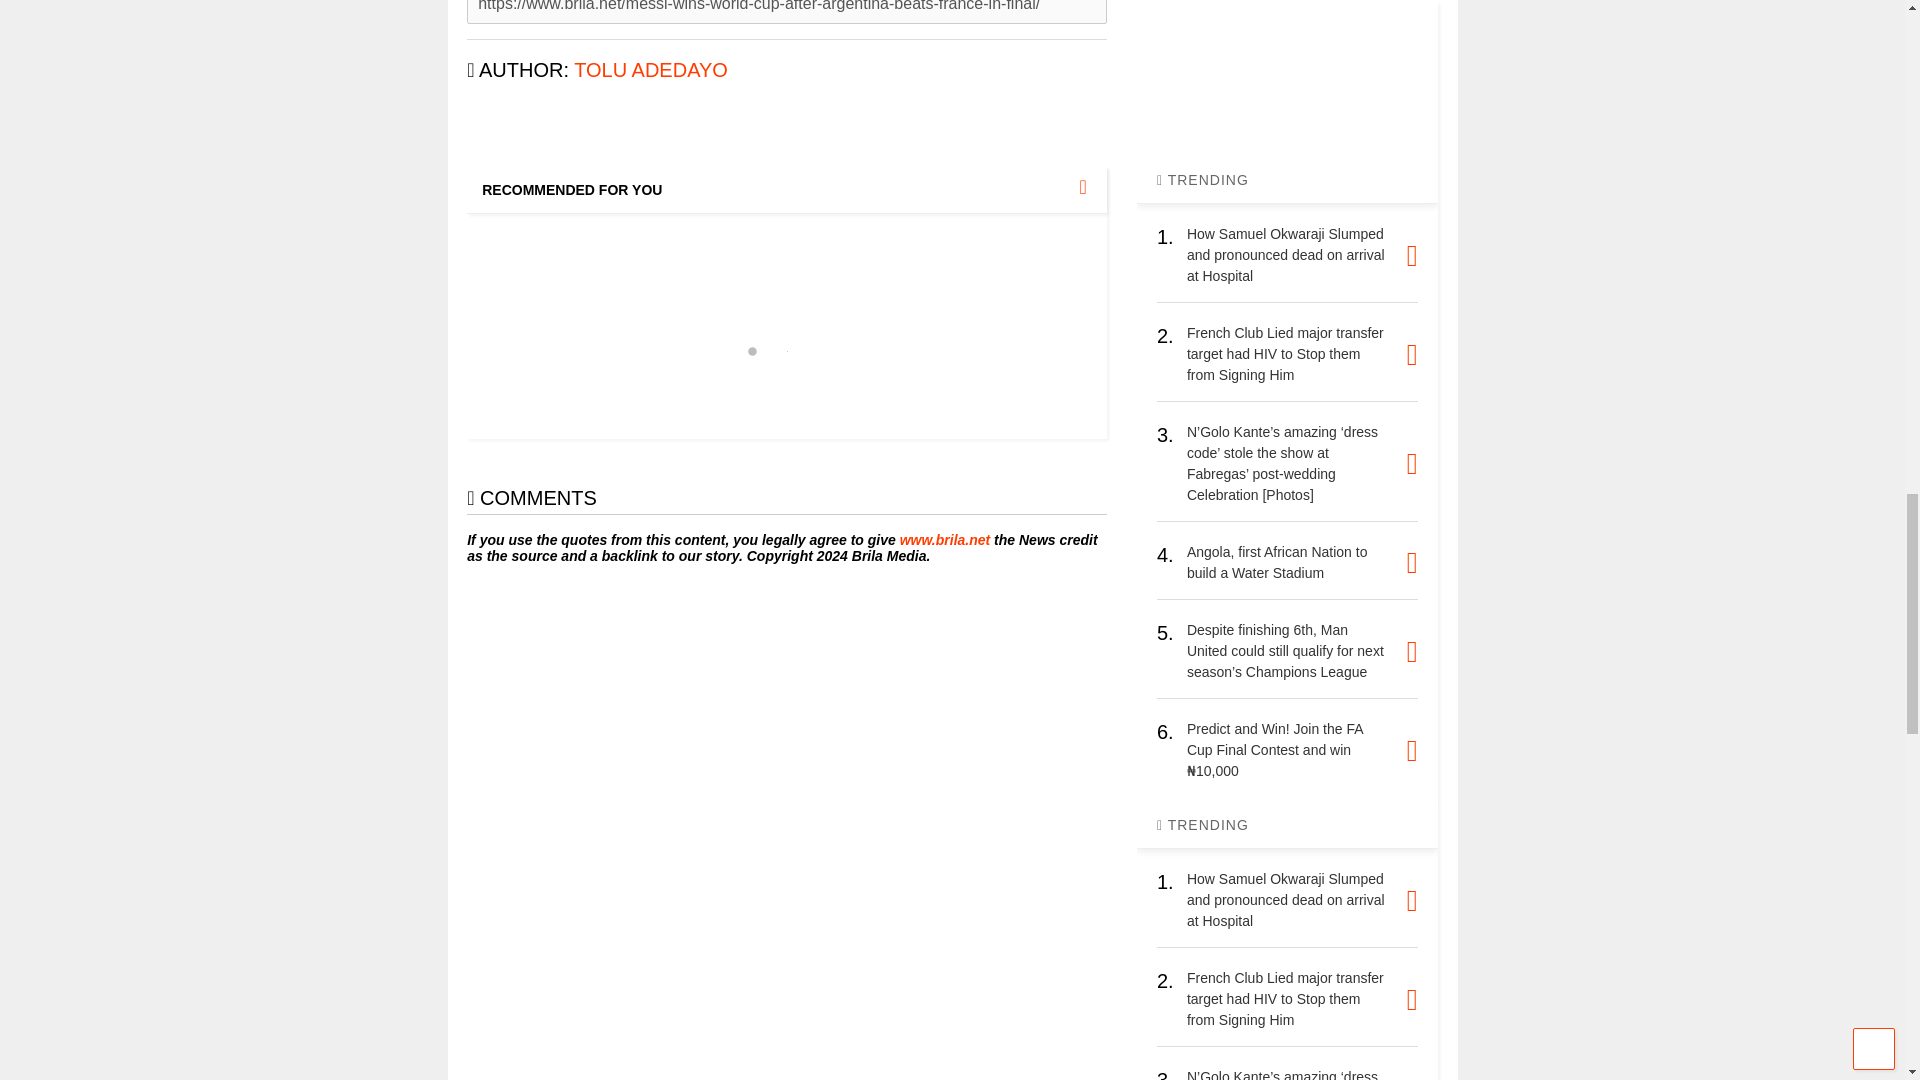 This screenshot has height=1080, width=1920. What do you see at coordinates (945, 540) in the screenshot?
I see `www.brila.net` at bounding box center [945, 540].